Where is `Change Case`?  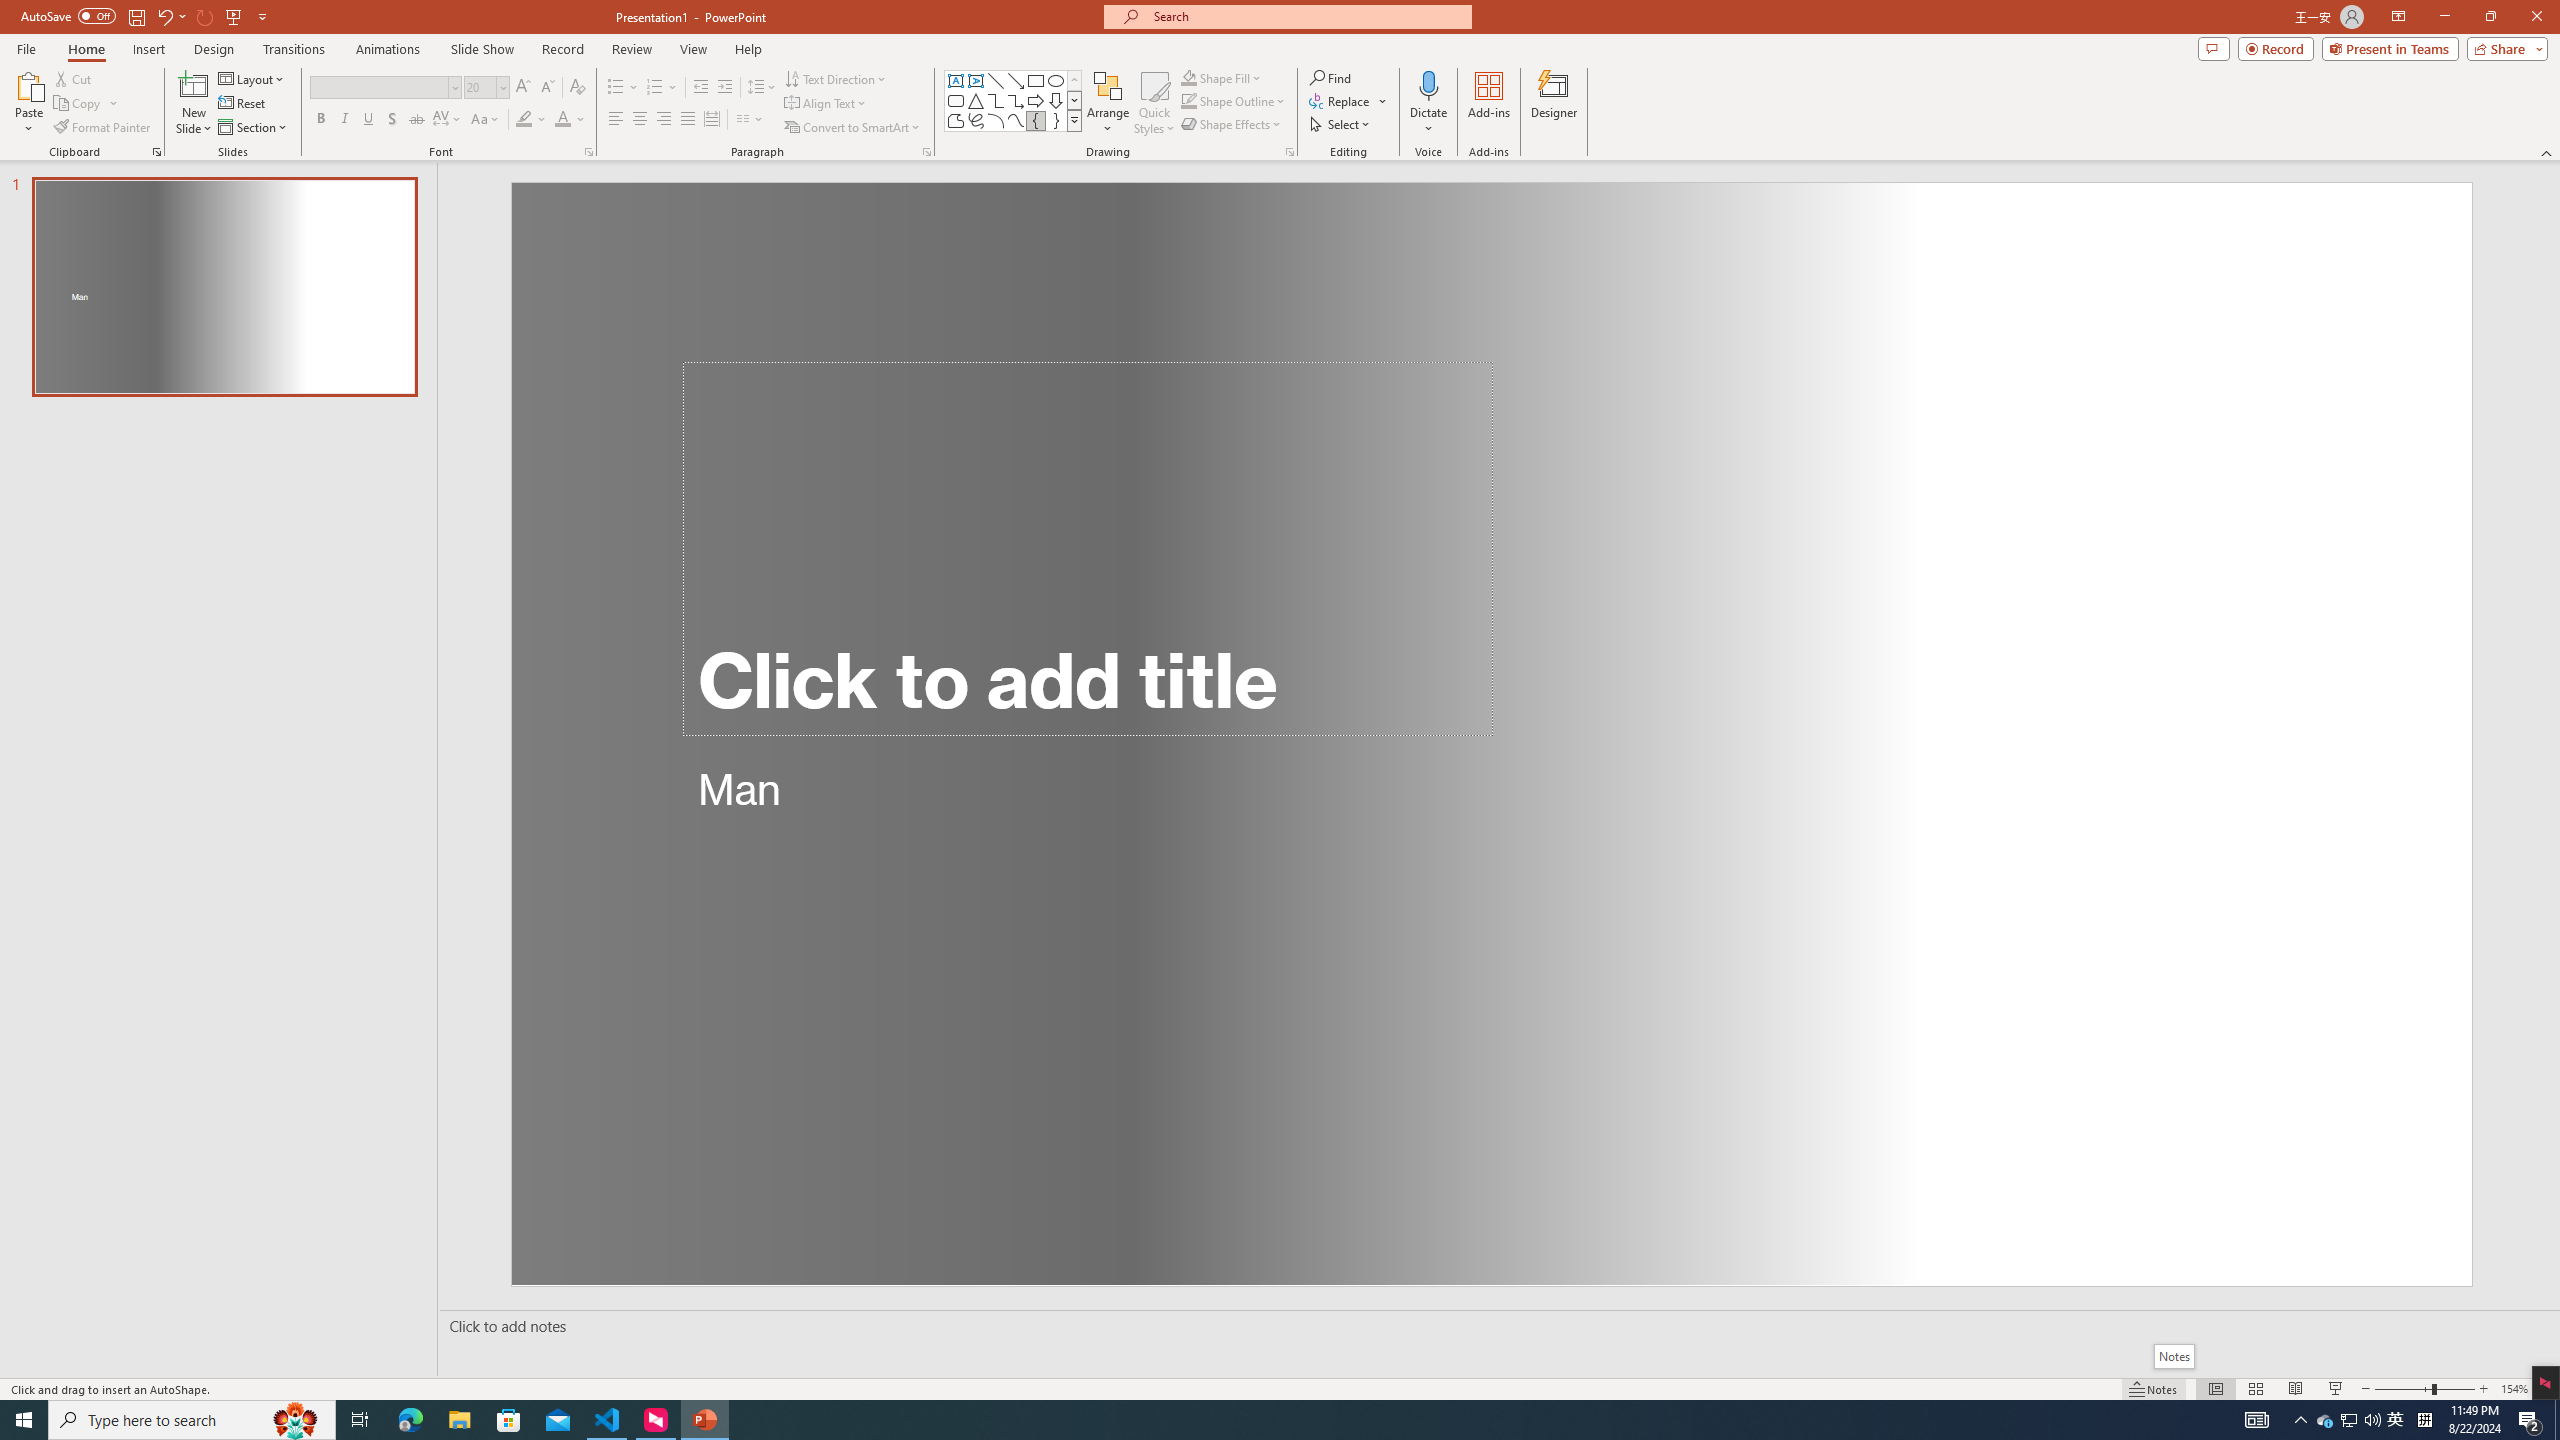 Change Case is located at coordinates (486, 120).